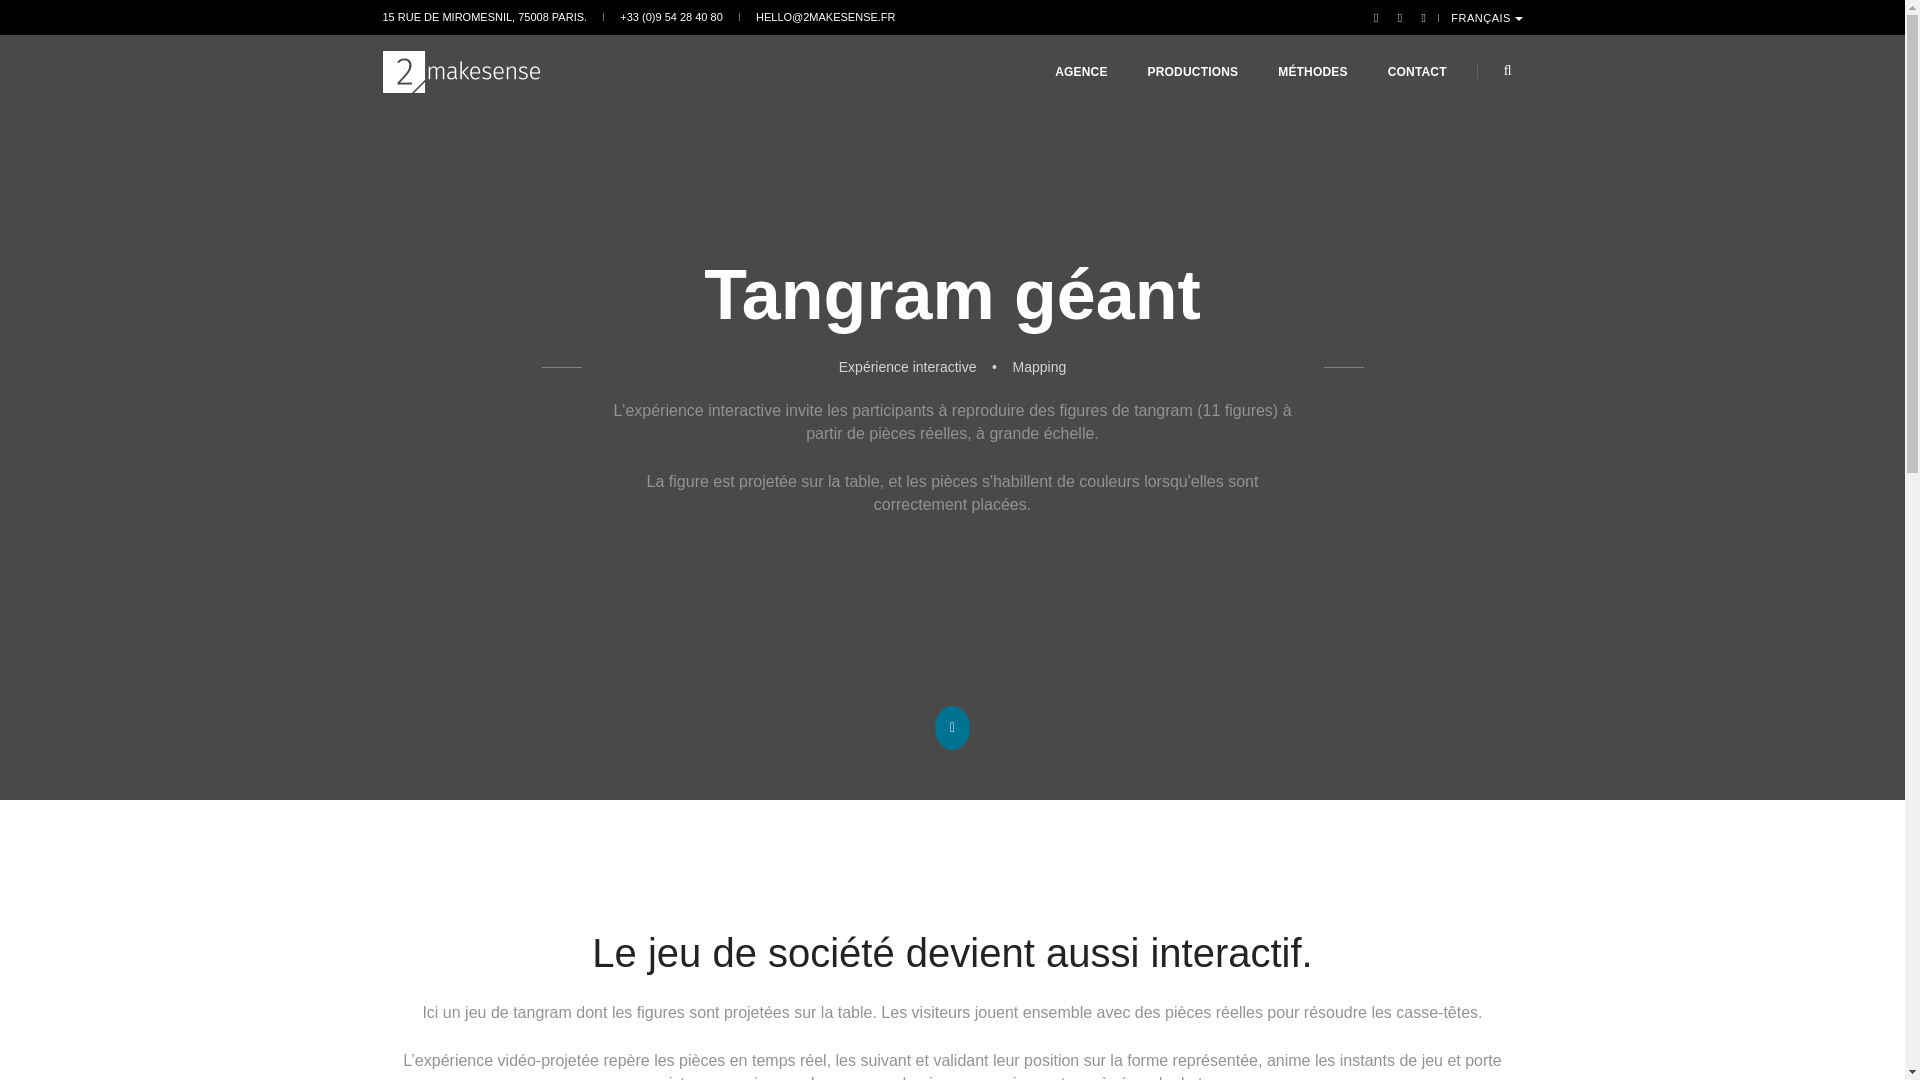 The height and width of the screenshot is (1080, 1920). I want to click on LinkedIn, so click(1420, 17).